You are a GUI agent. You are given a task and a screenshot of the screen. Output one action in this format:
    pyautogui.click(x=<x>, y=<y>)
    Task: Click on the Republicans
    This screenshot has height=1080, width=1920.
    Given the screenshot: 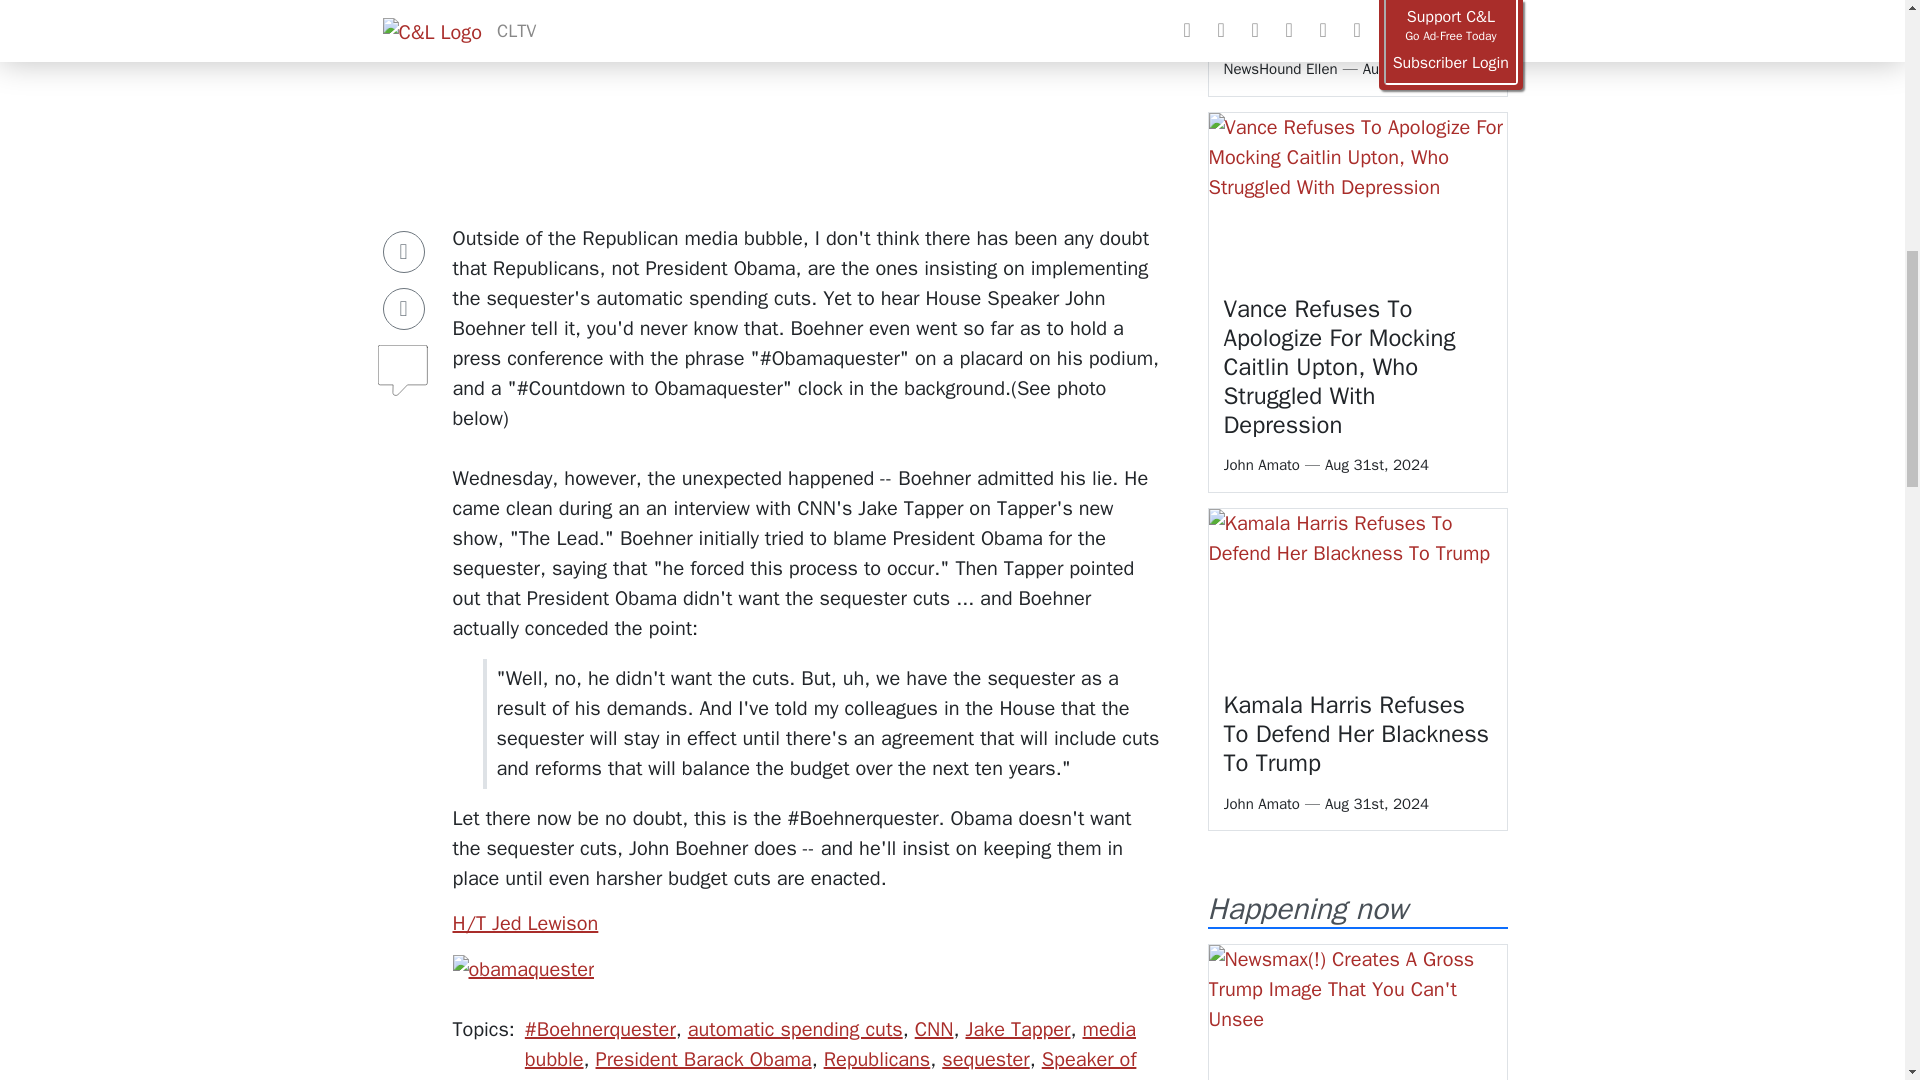 What is the action you would take?
    pyautogui.click(x=877, y=1059)
    